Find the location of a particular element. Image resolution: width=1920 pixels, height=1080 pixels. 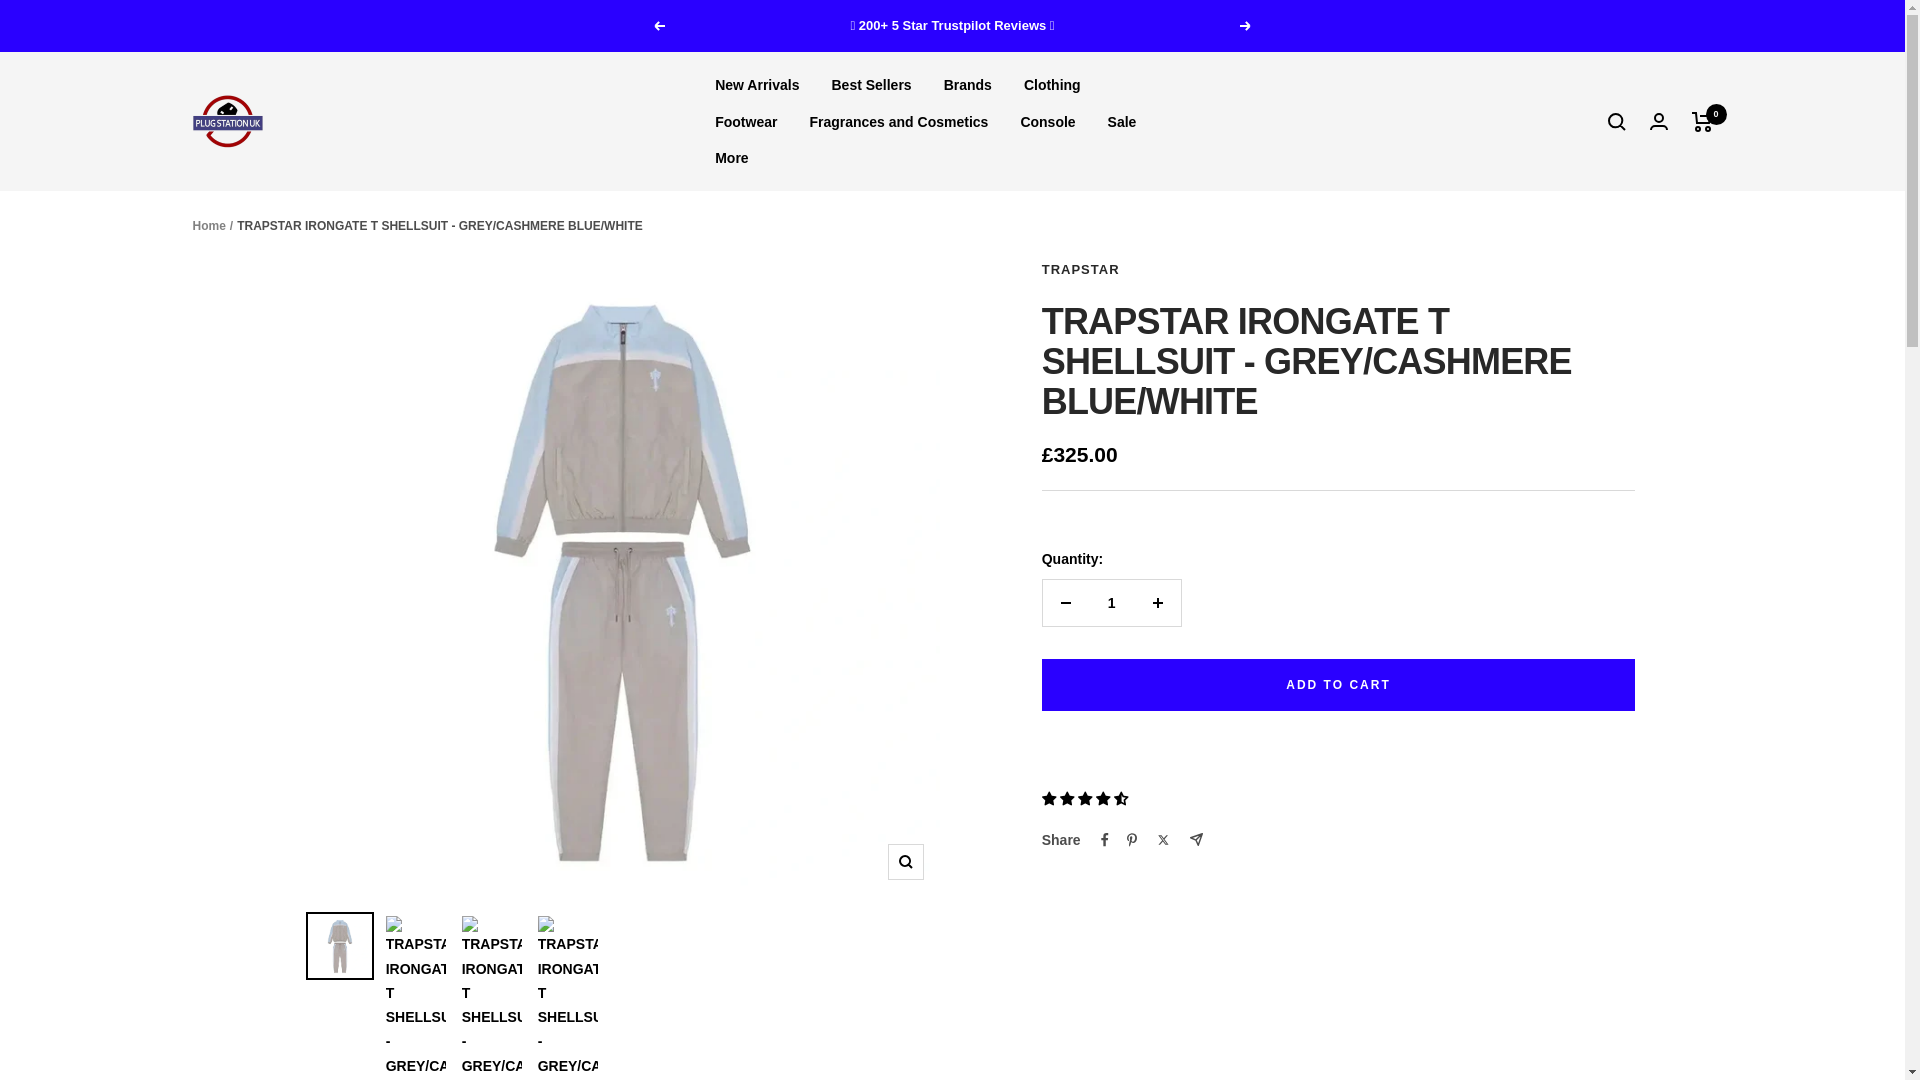

Next is located at coordinates (1246, 26).